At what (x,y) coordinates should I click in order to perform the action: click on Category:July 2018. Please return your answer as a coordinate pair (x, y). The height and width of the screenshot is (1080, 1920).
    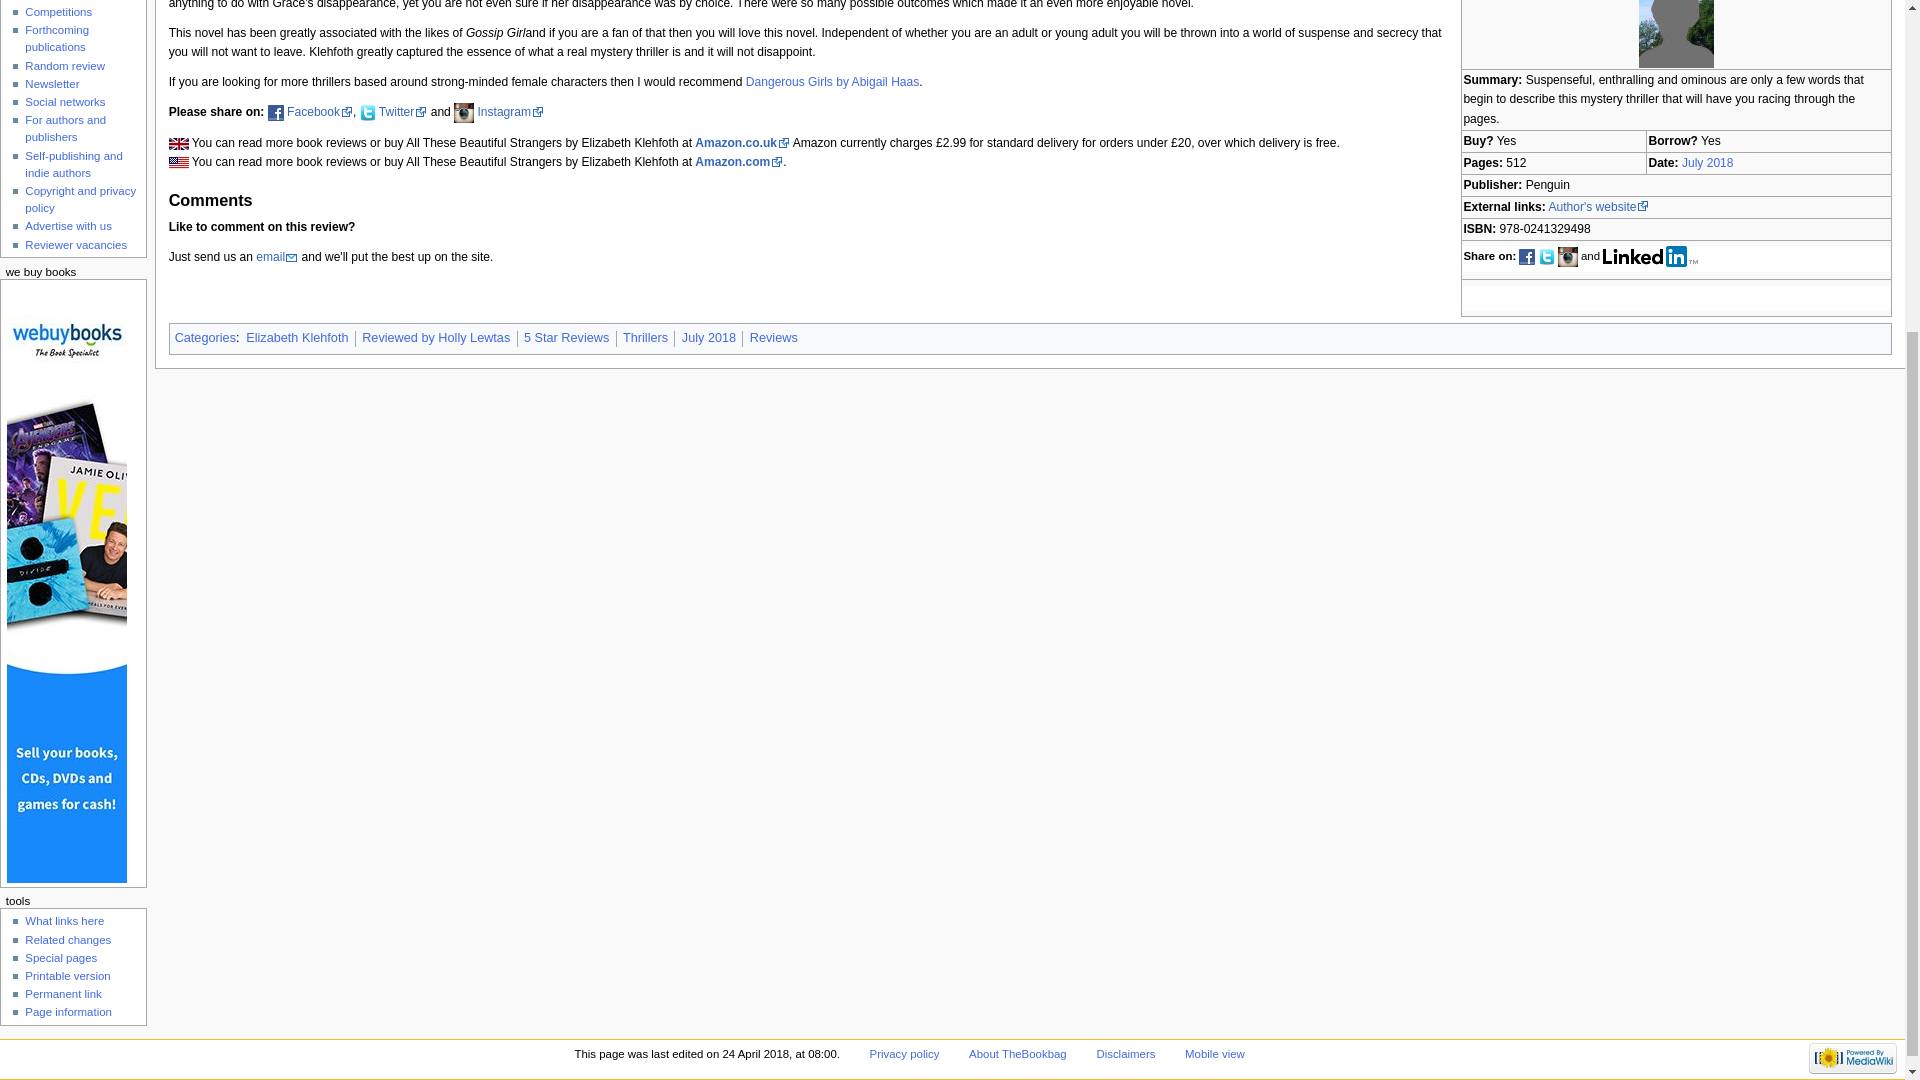
    Looking at the image, I should click on (1707, 162).